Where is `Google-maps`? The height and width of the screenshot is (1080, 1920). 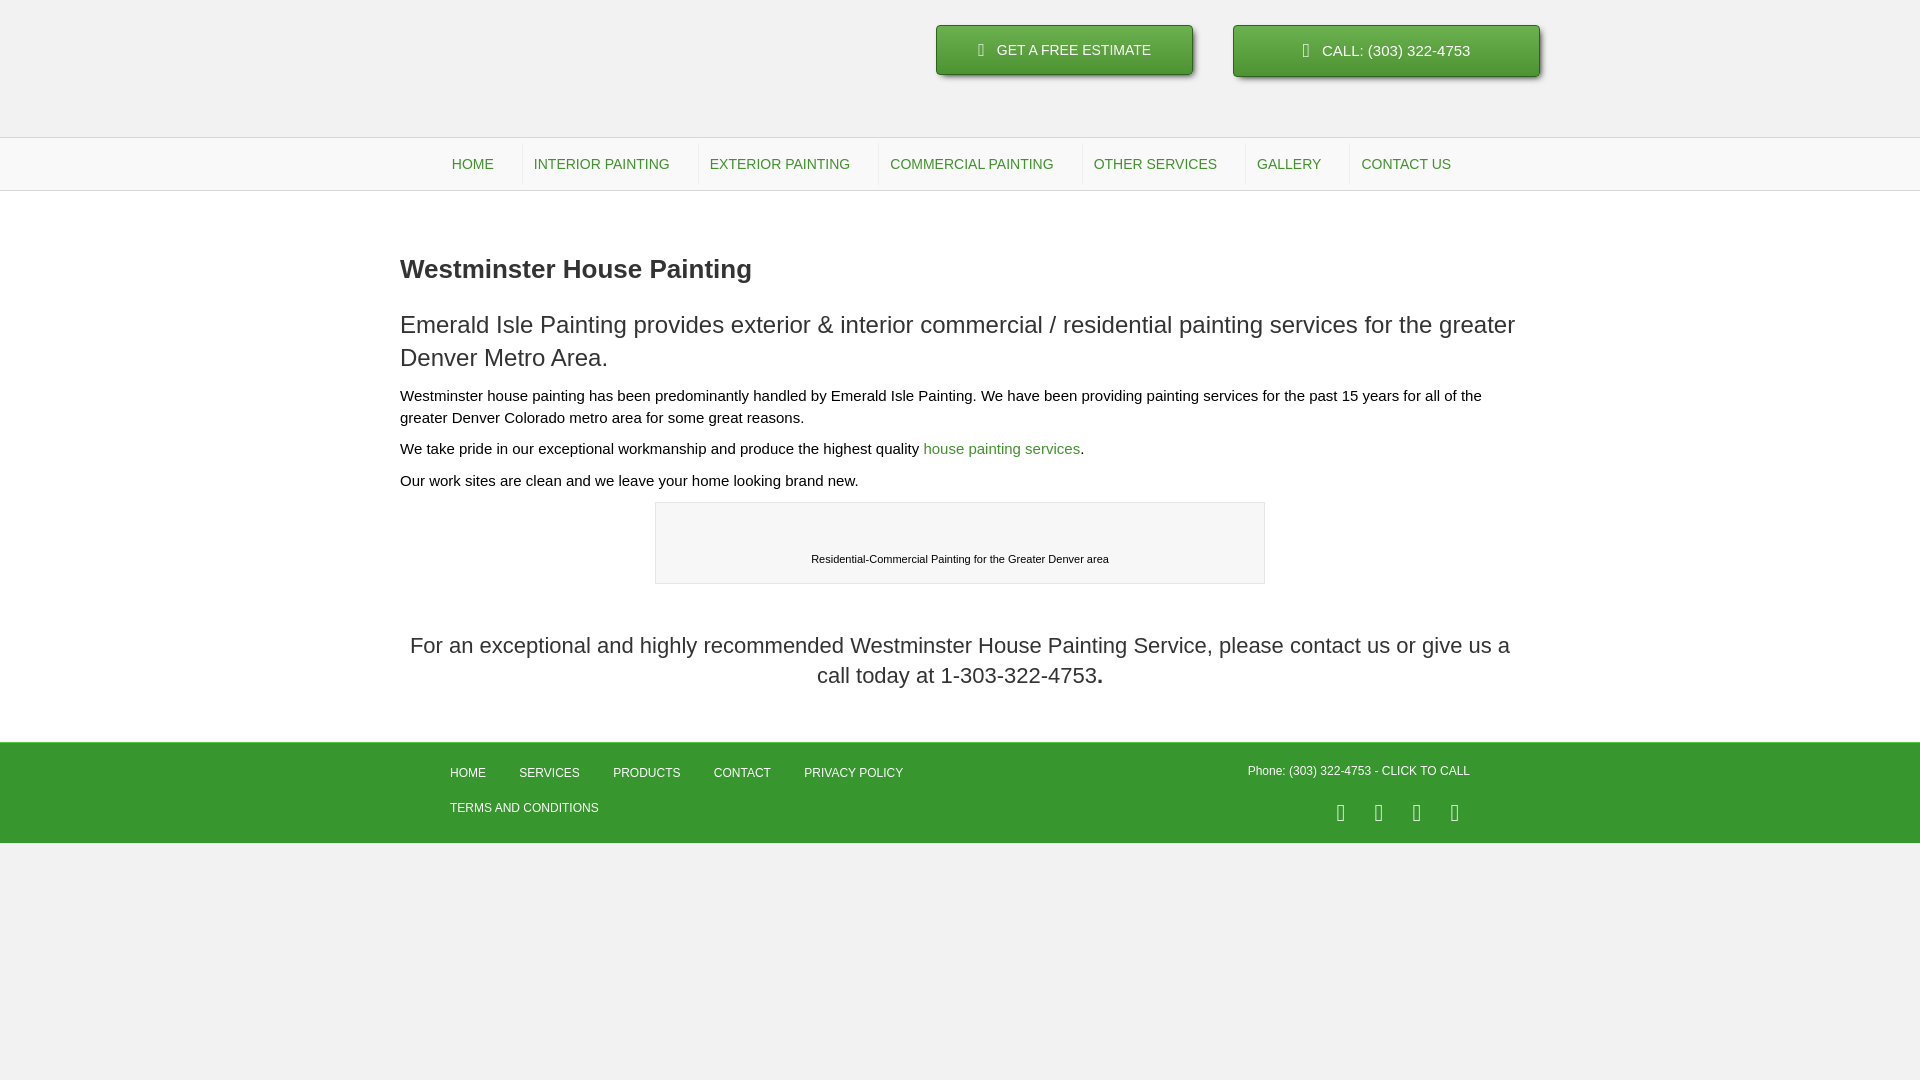 Google-maps is located at coordinates (1378, 813).